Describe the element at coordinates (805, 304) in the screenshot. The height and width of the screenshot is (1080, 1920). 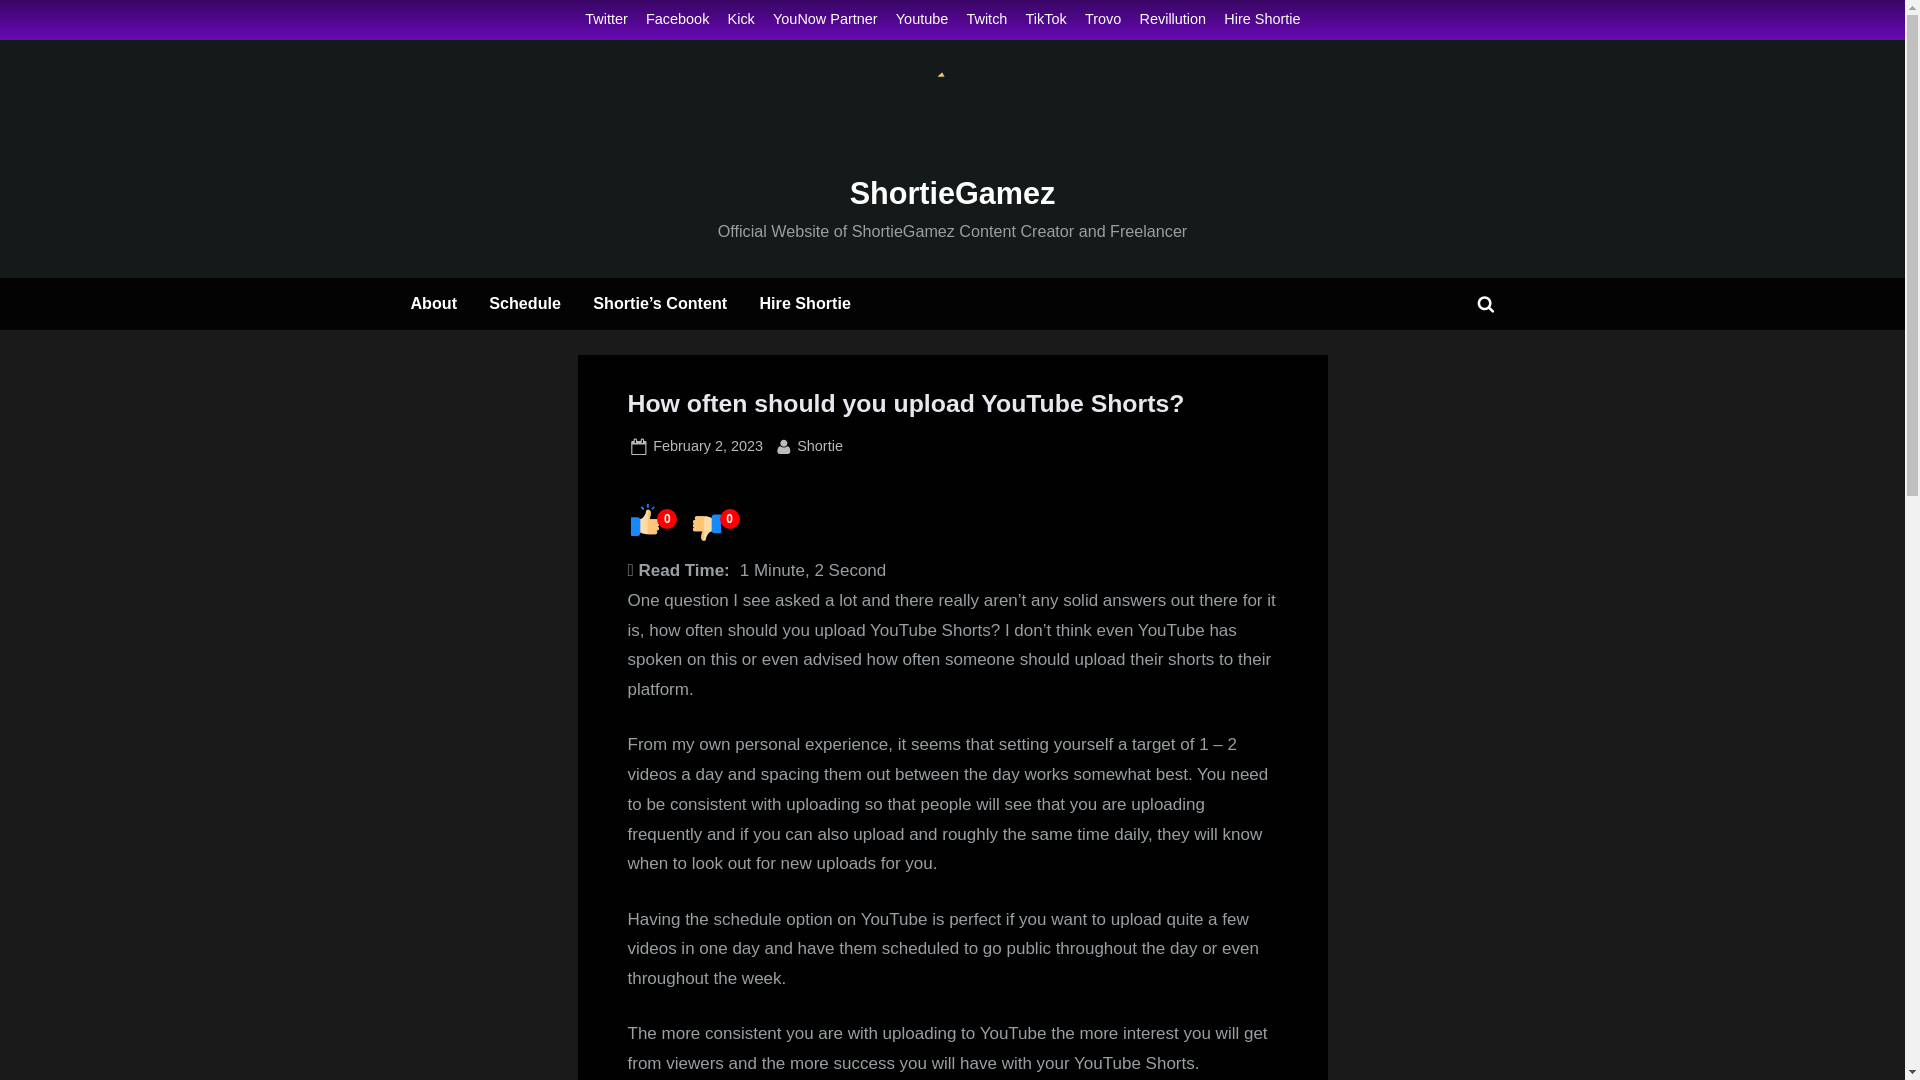
I see `YouNow Partner` at that location.